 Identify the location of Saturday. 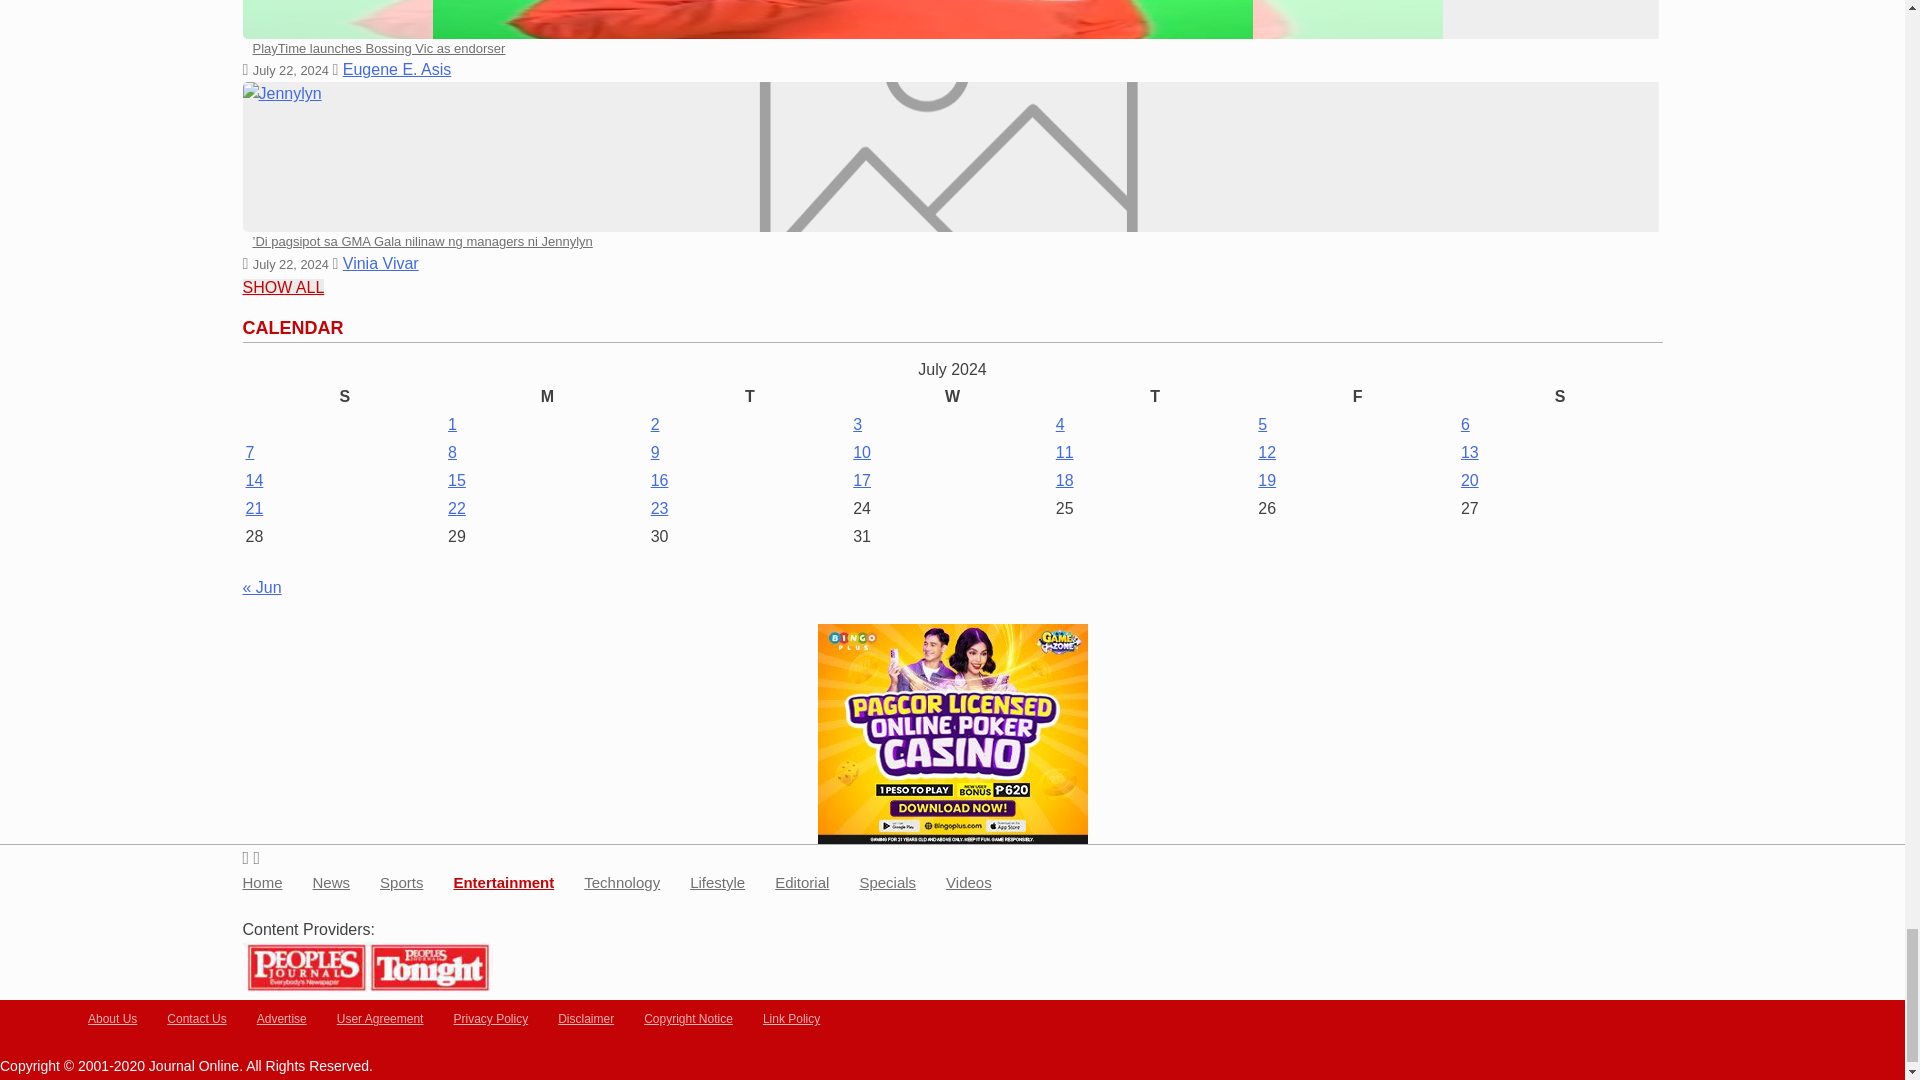
(1560, 397).